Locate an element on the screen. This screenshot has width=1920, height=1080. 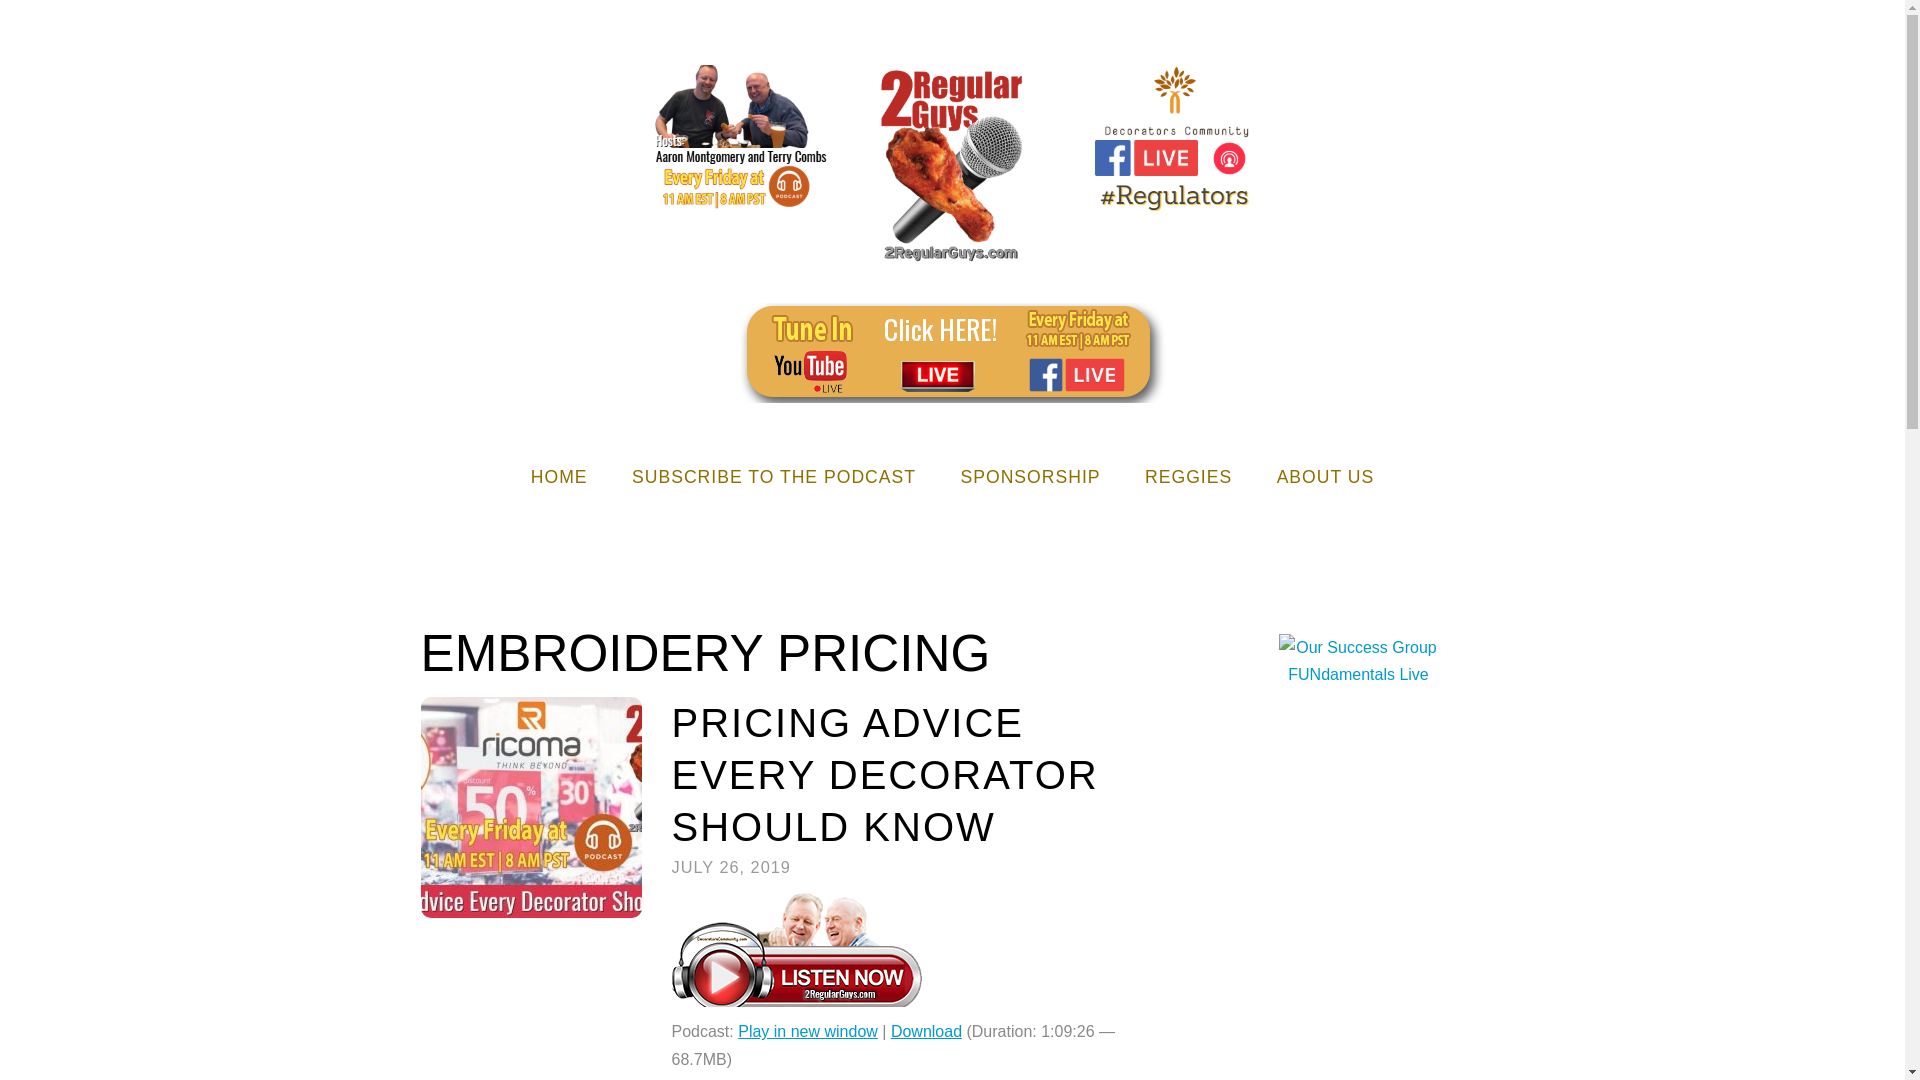
PRICING ADVICE EVERY DECORATOR SHOULD KNOW is located at coordinates (885, 774).